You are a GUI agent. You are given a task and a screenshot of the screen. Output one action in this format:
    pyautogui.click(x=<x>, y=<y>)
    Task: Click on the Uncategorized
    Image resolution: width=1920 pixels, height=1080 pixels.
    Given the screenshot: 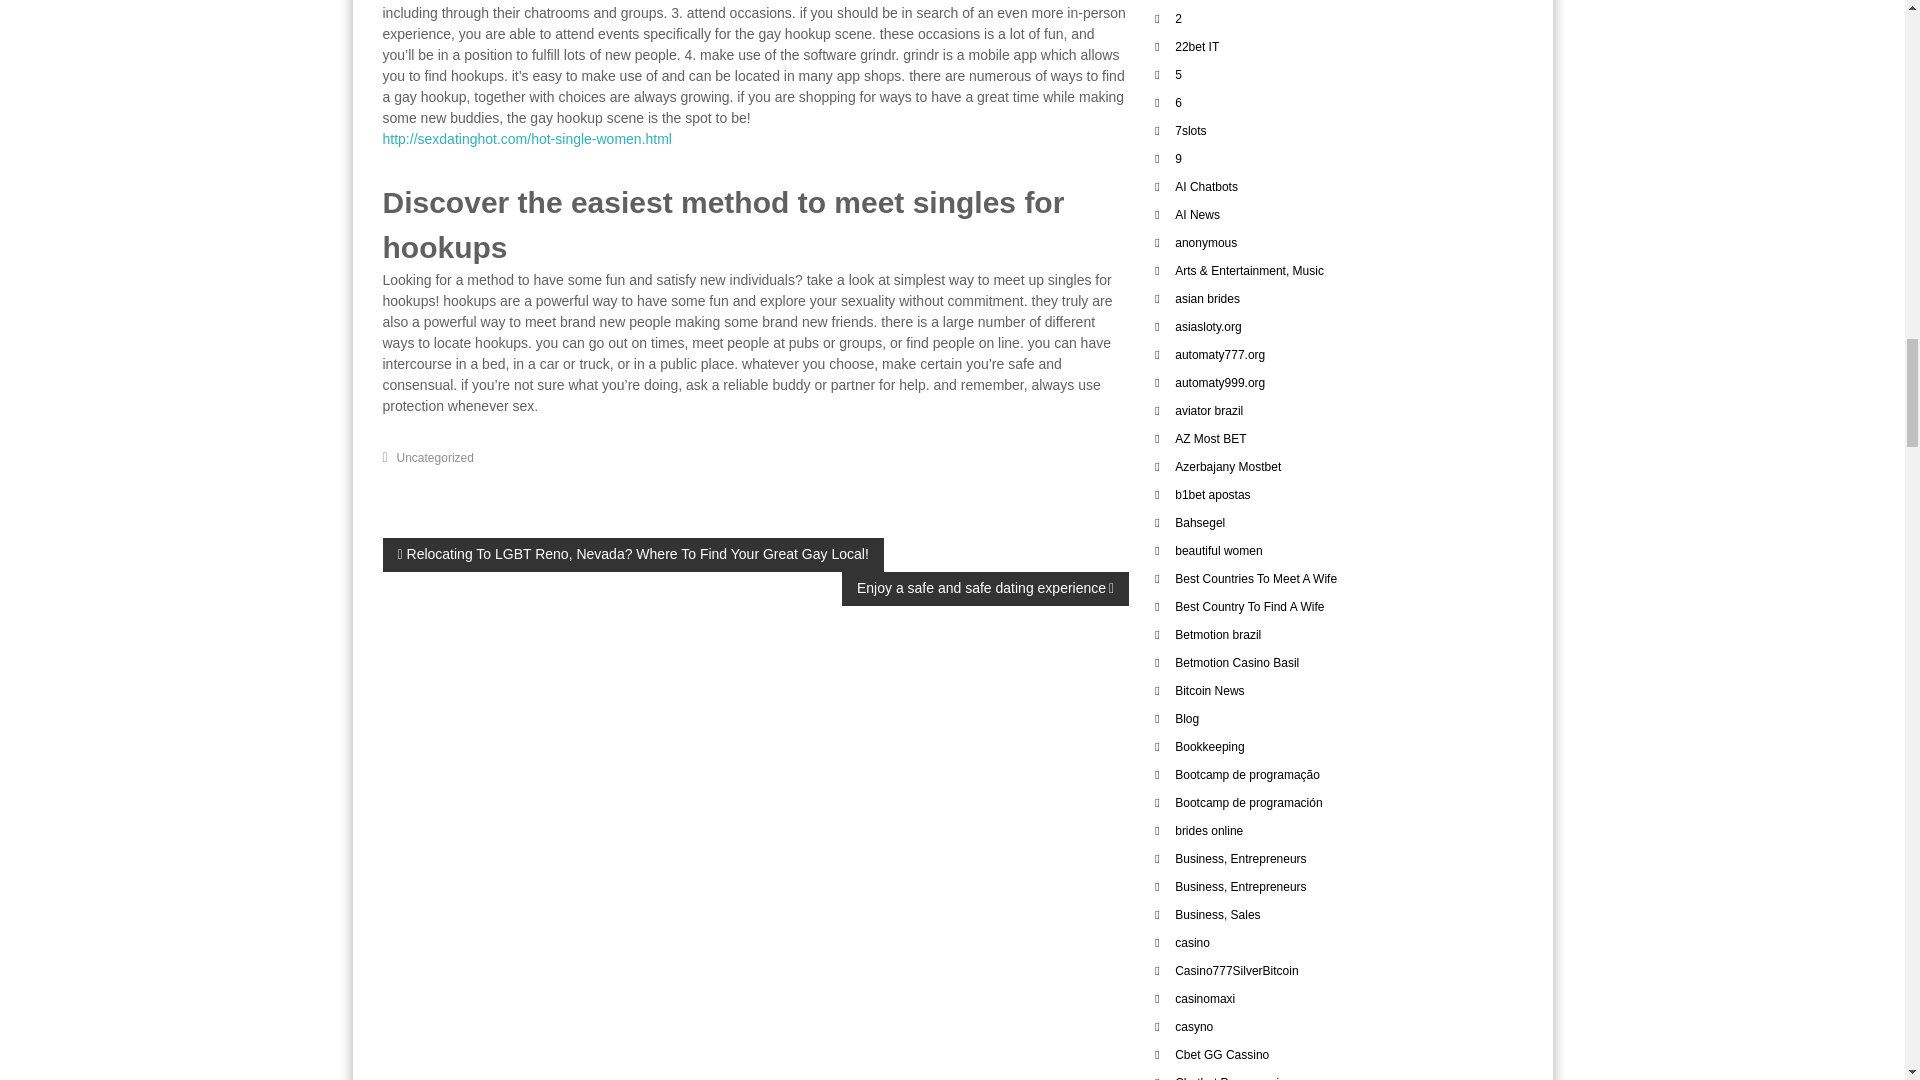 What is the action you would take?
    pyautogui.click(x=436, y=457)
    